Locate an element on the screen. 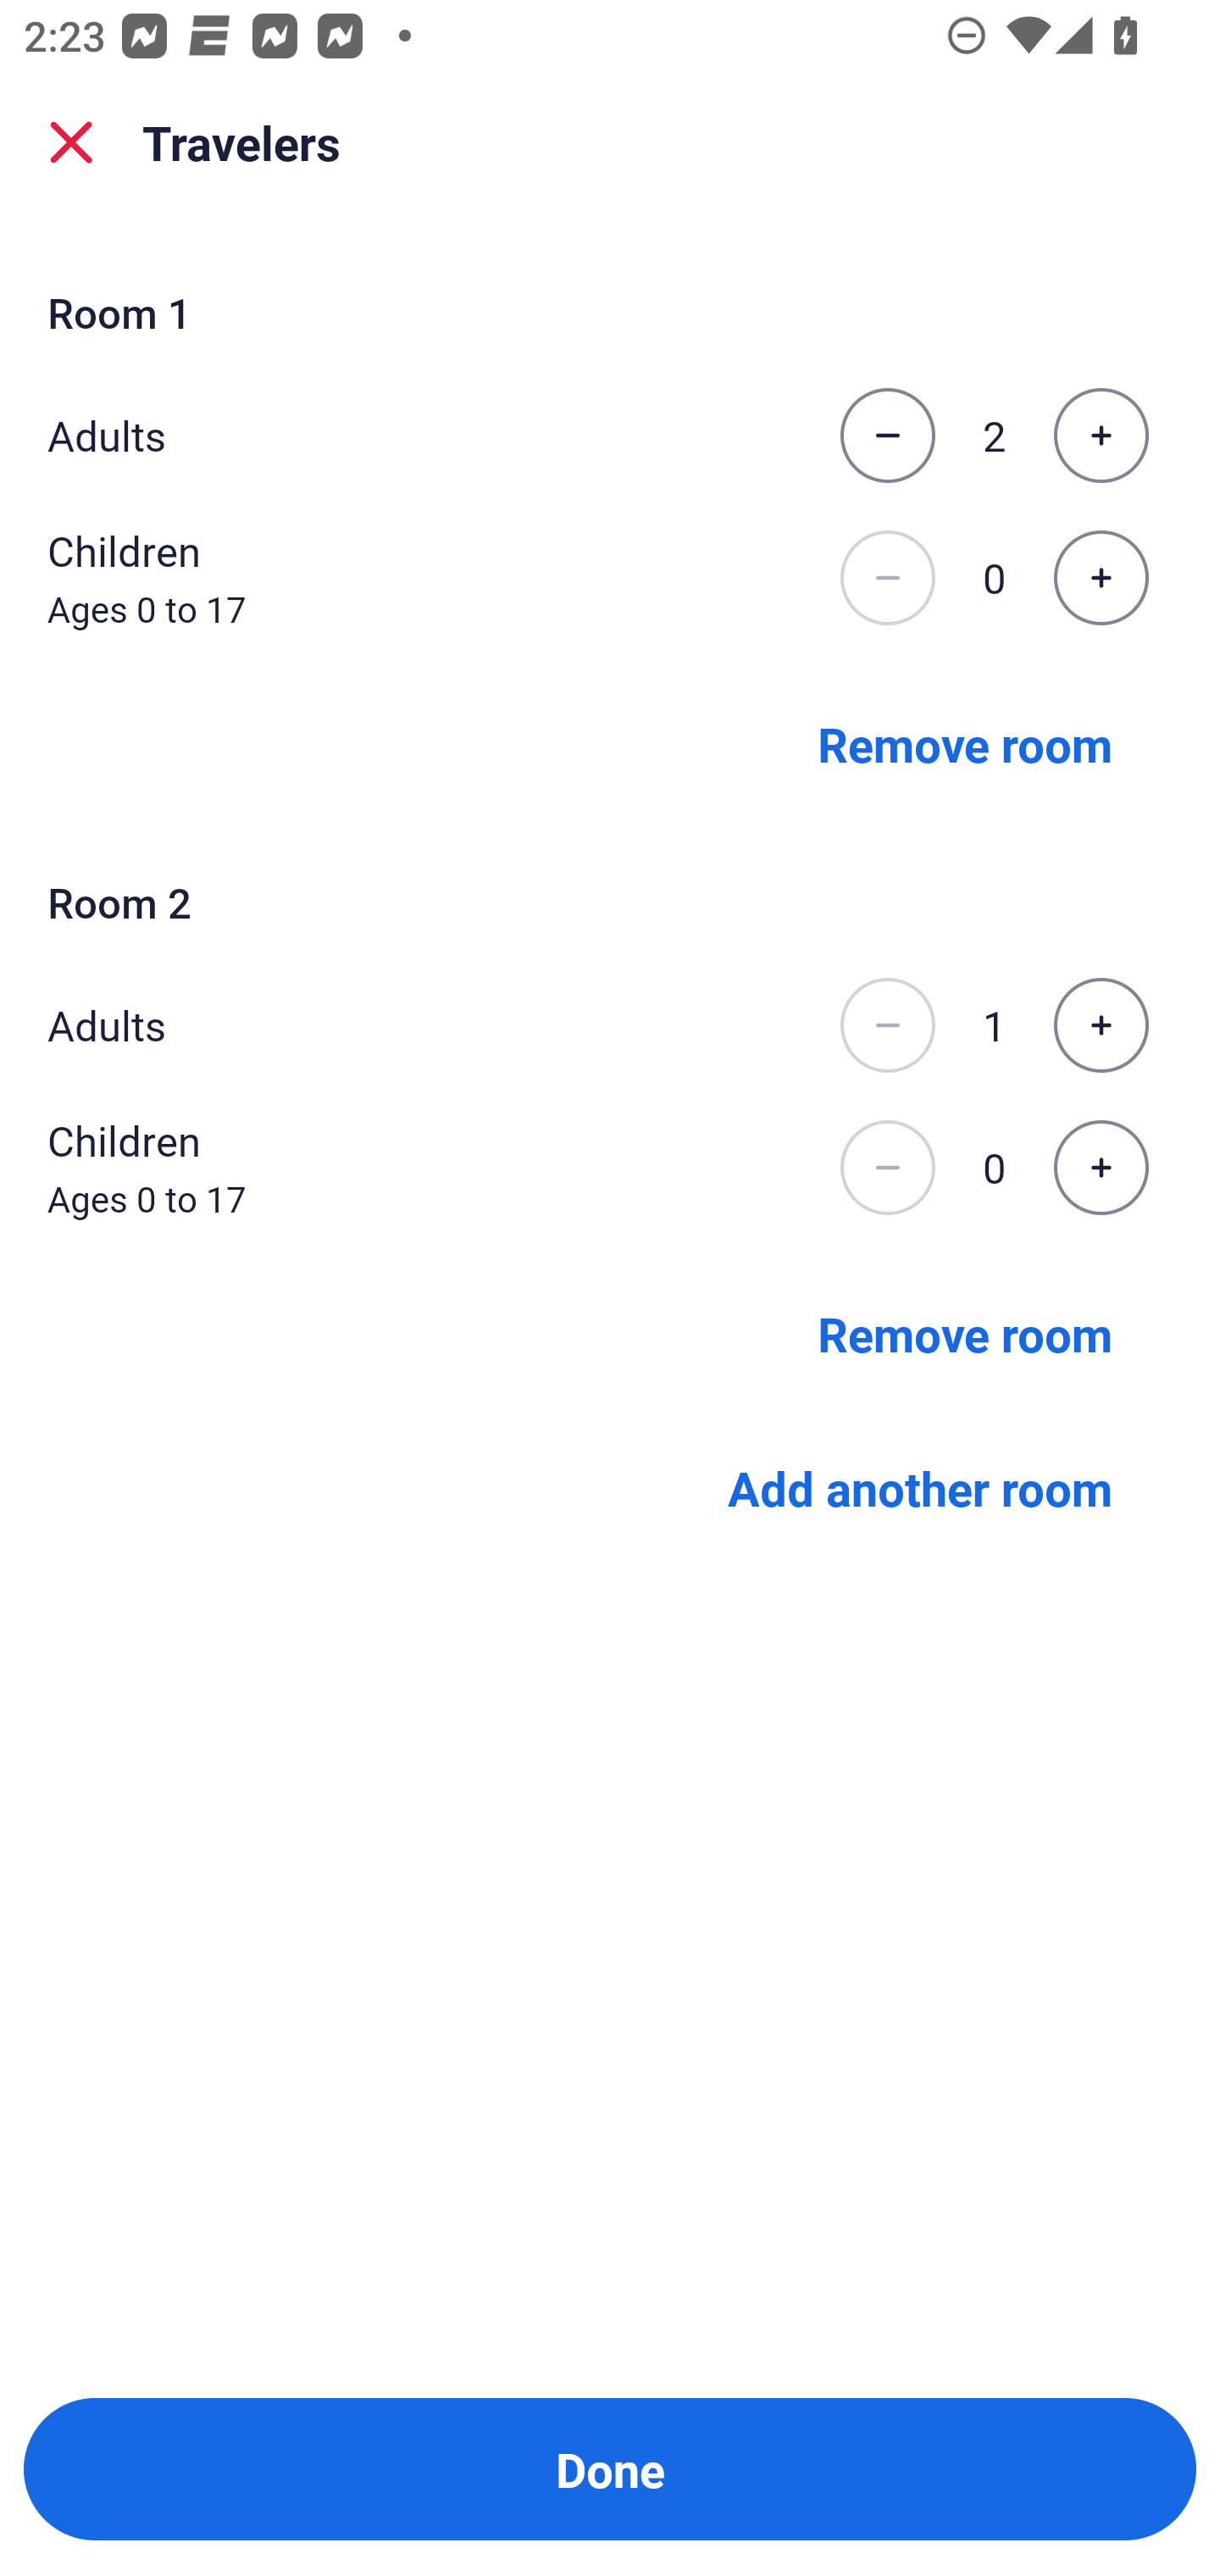  Increase the number of children is located at coordinates (1101, 578).